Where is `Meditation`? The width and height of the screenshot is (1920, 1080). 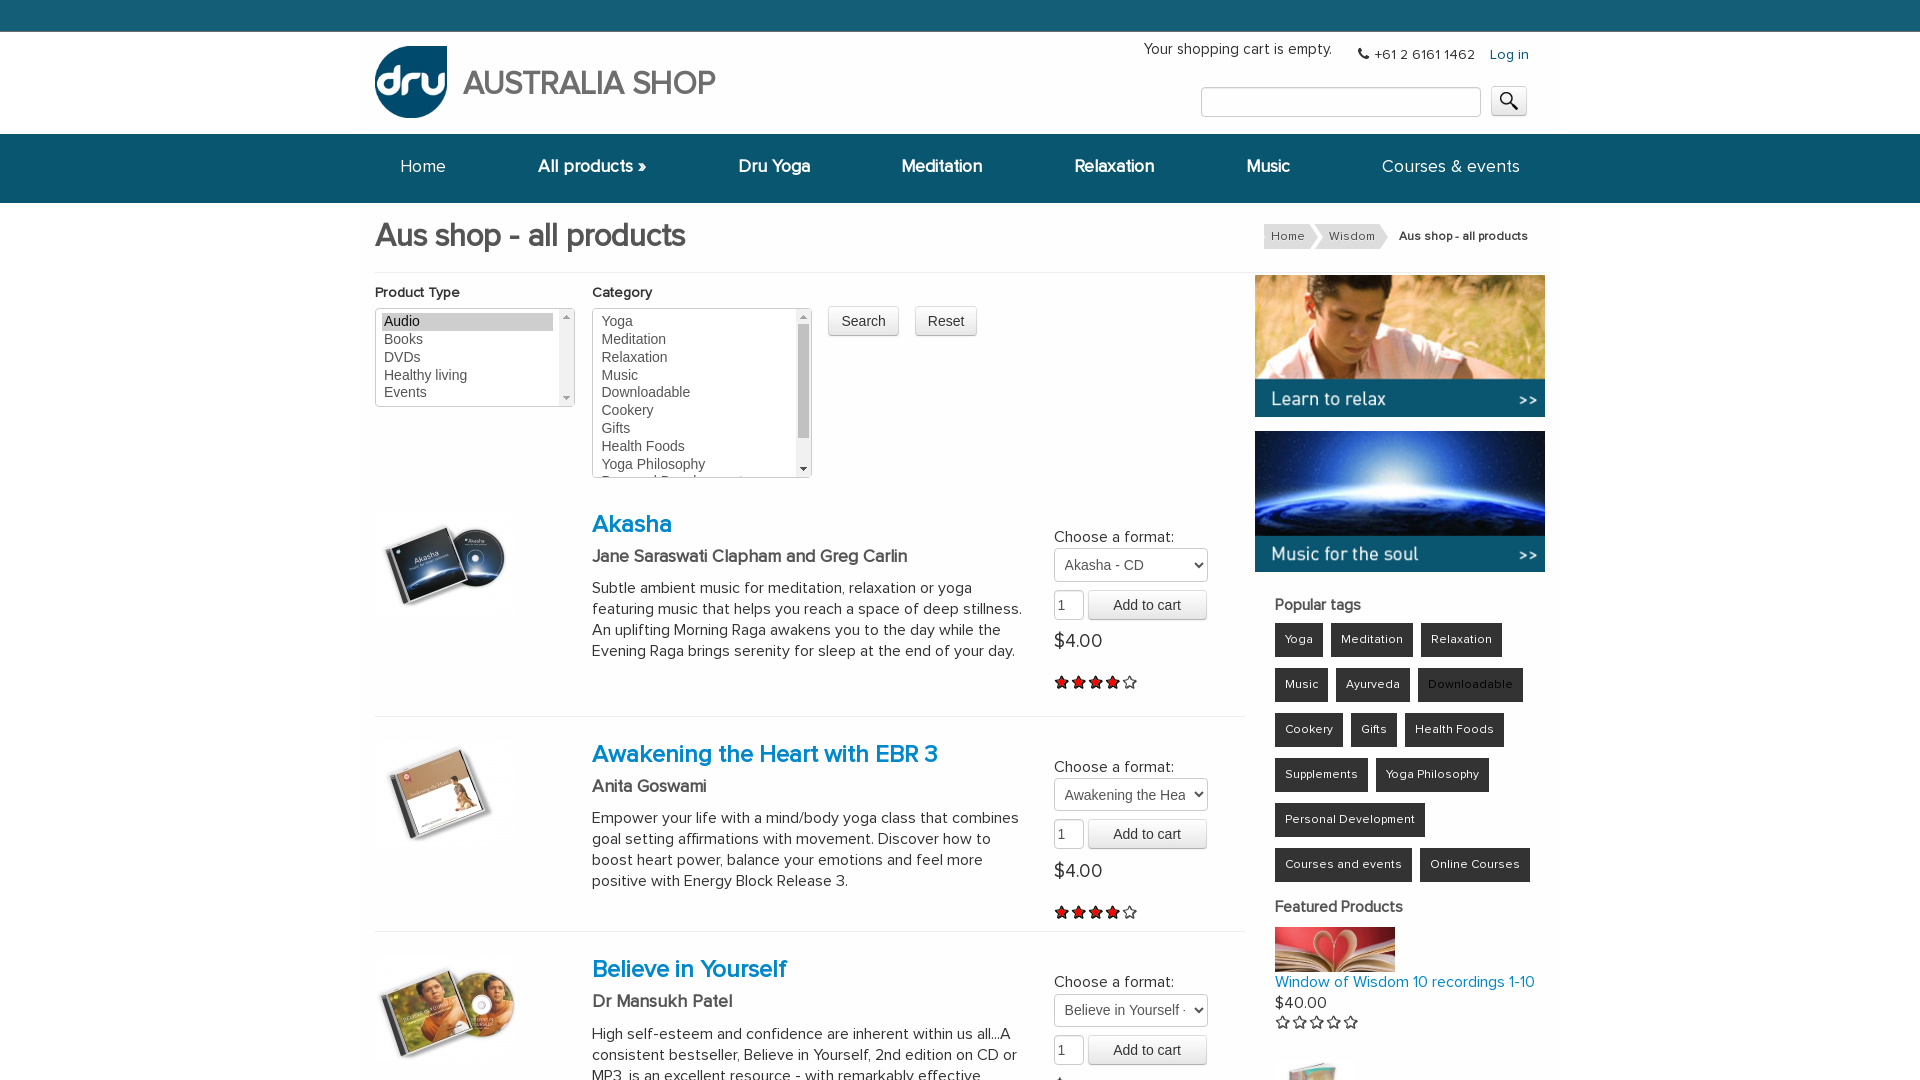 Meditation is located at coordinates (1372, 640).